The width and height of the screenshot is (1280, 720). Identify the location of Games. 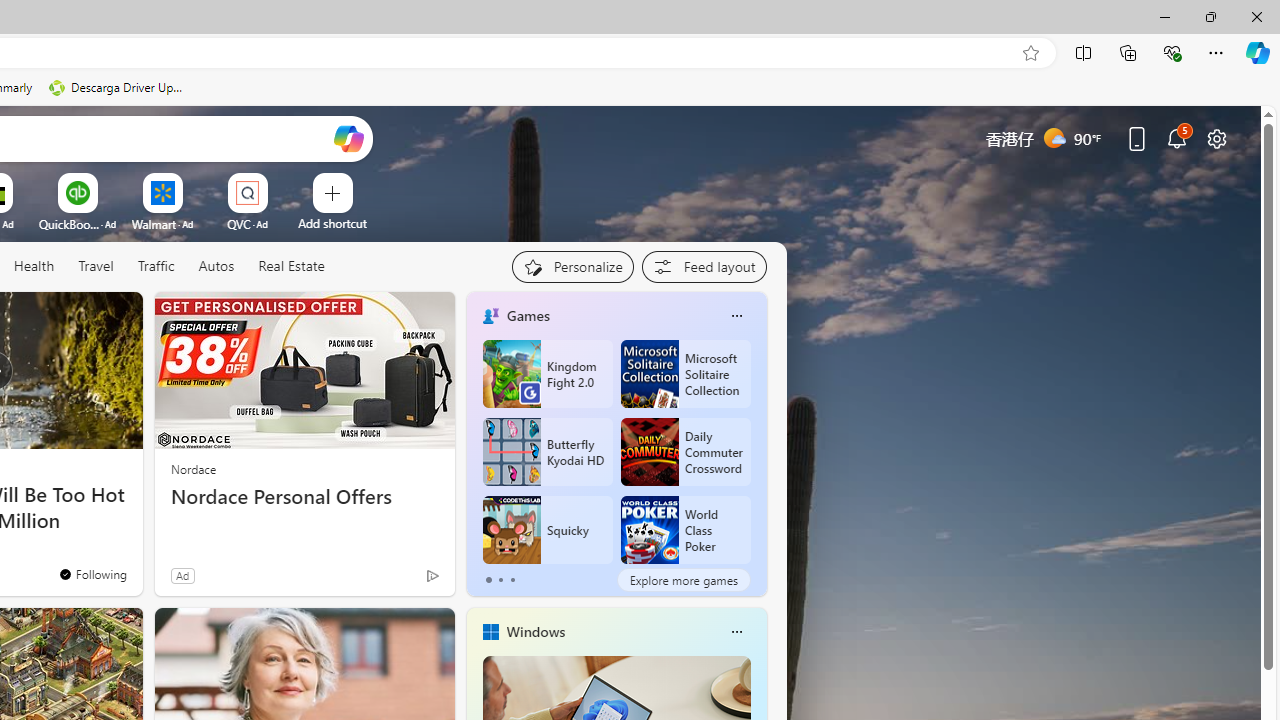
(528, 315).